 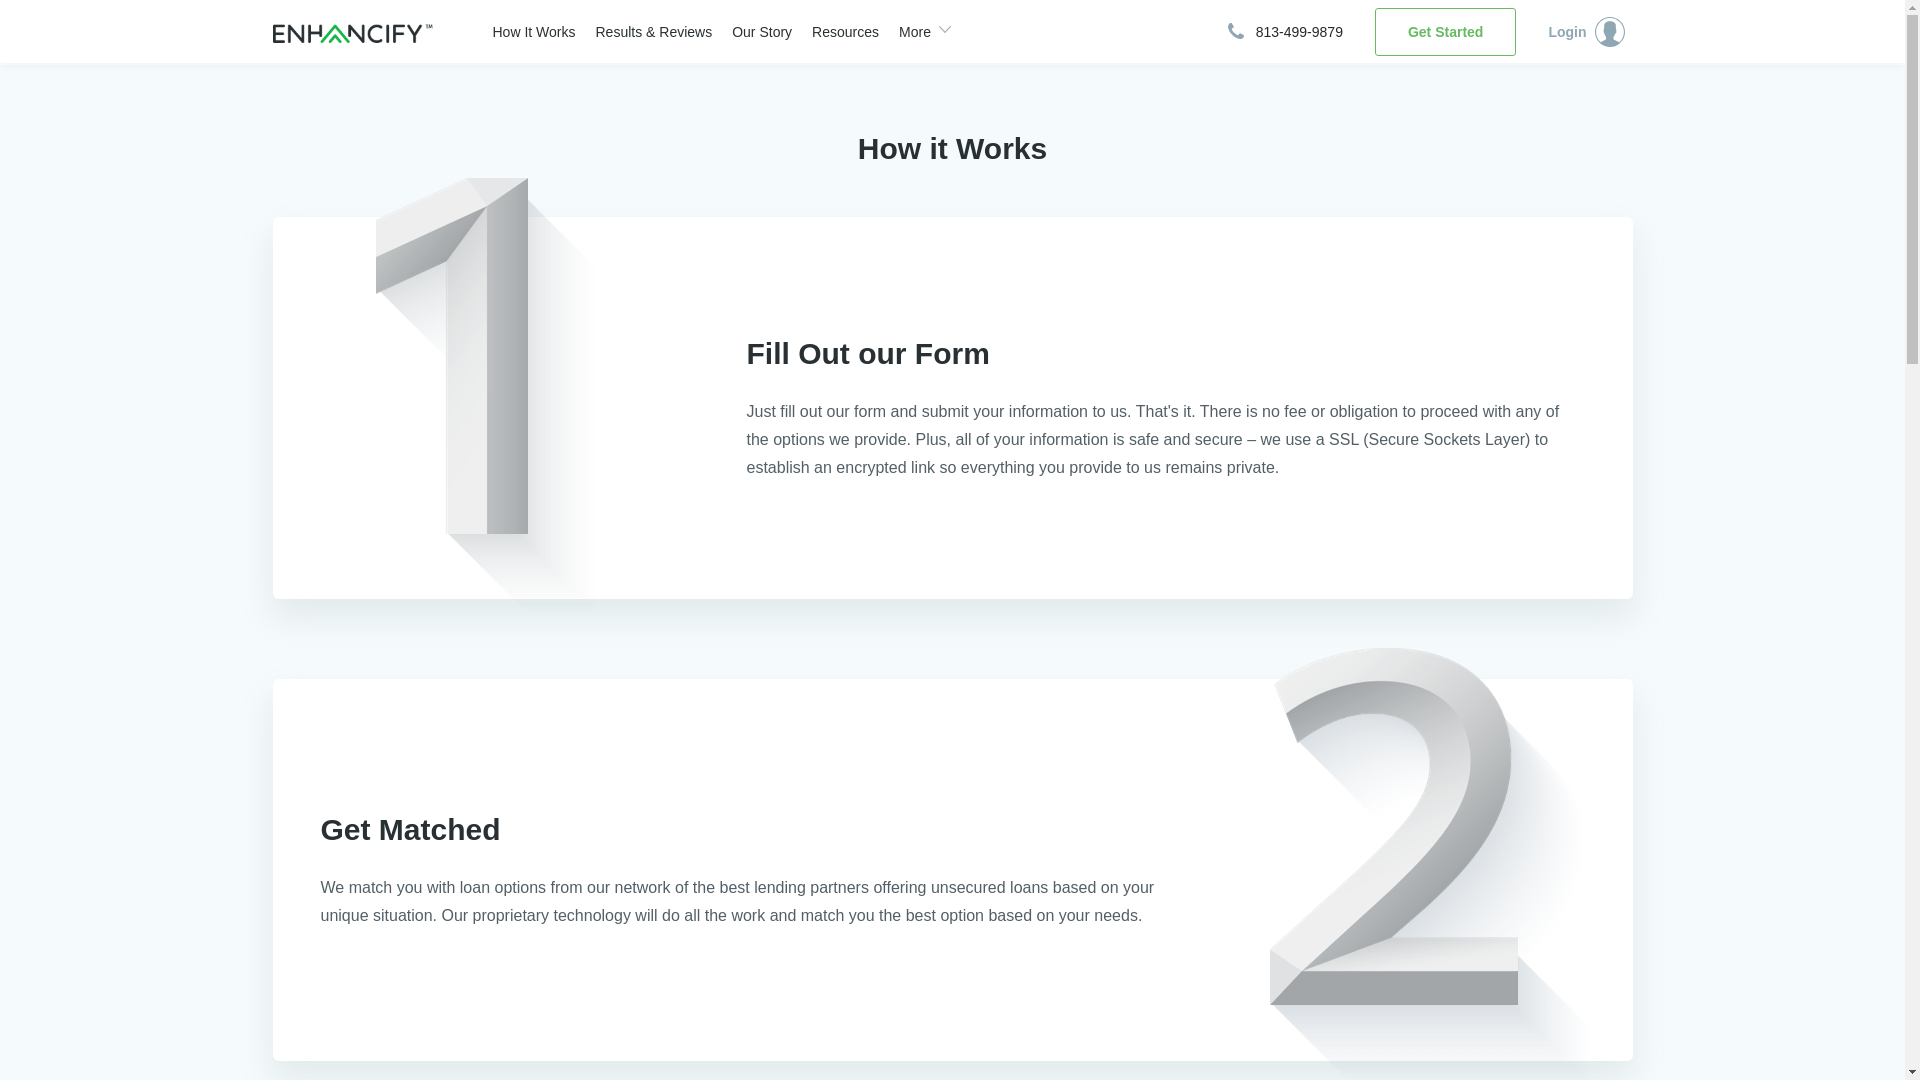 I want to click on Login, so click(x=1590, y=32).